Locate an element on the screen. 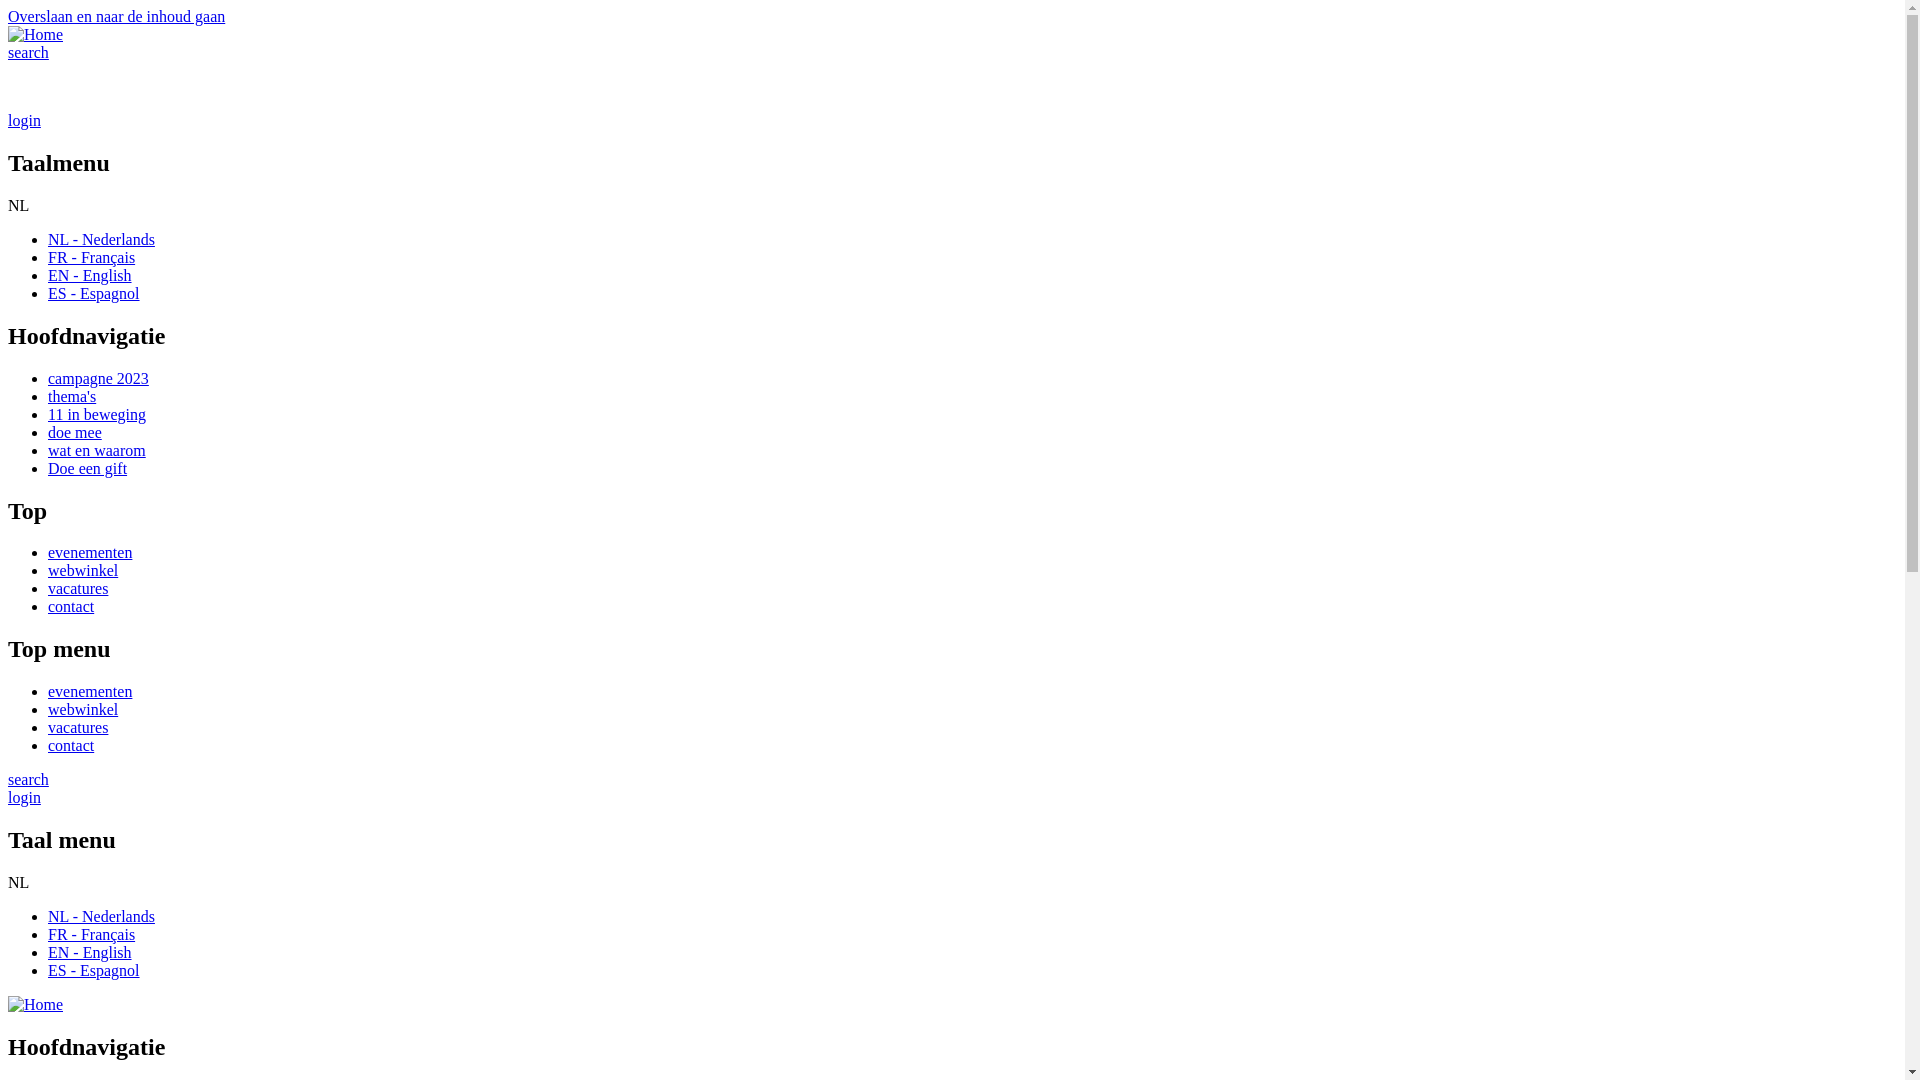  doe mee is located at coordinates (75, 432).